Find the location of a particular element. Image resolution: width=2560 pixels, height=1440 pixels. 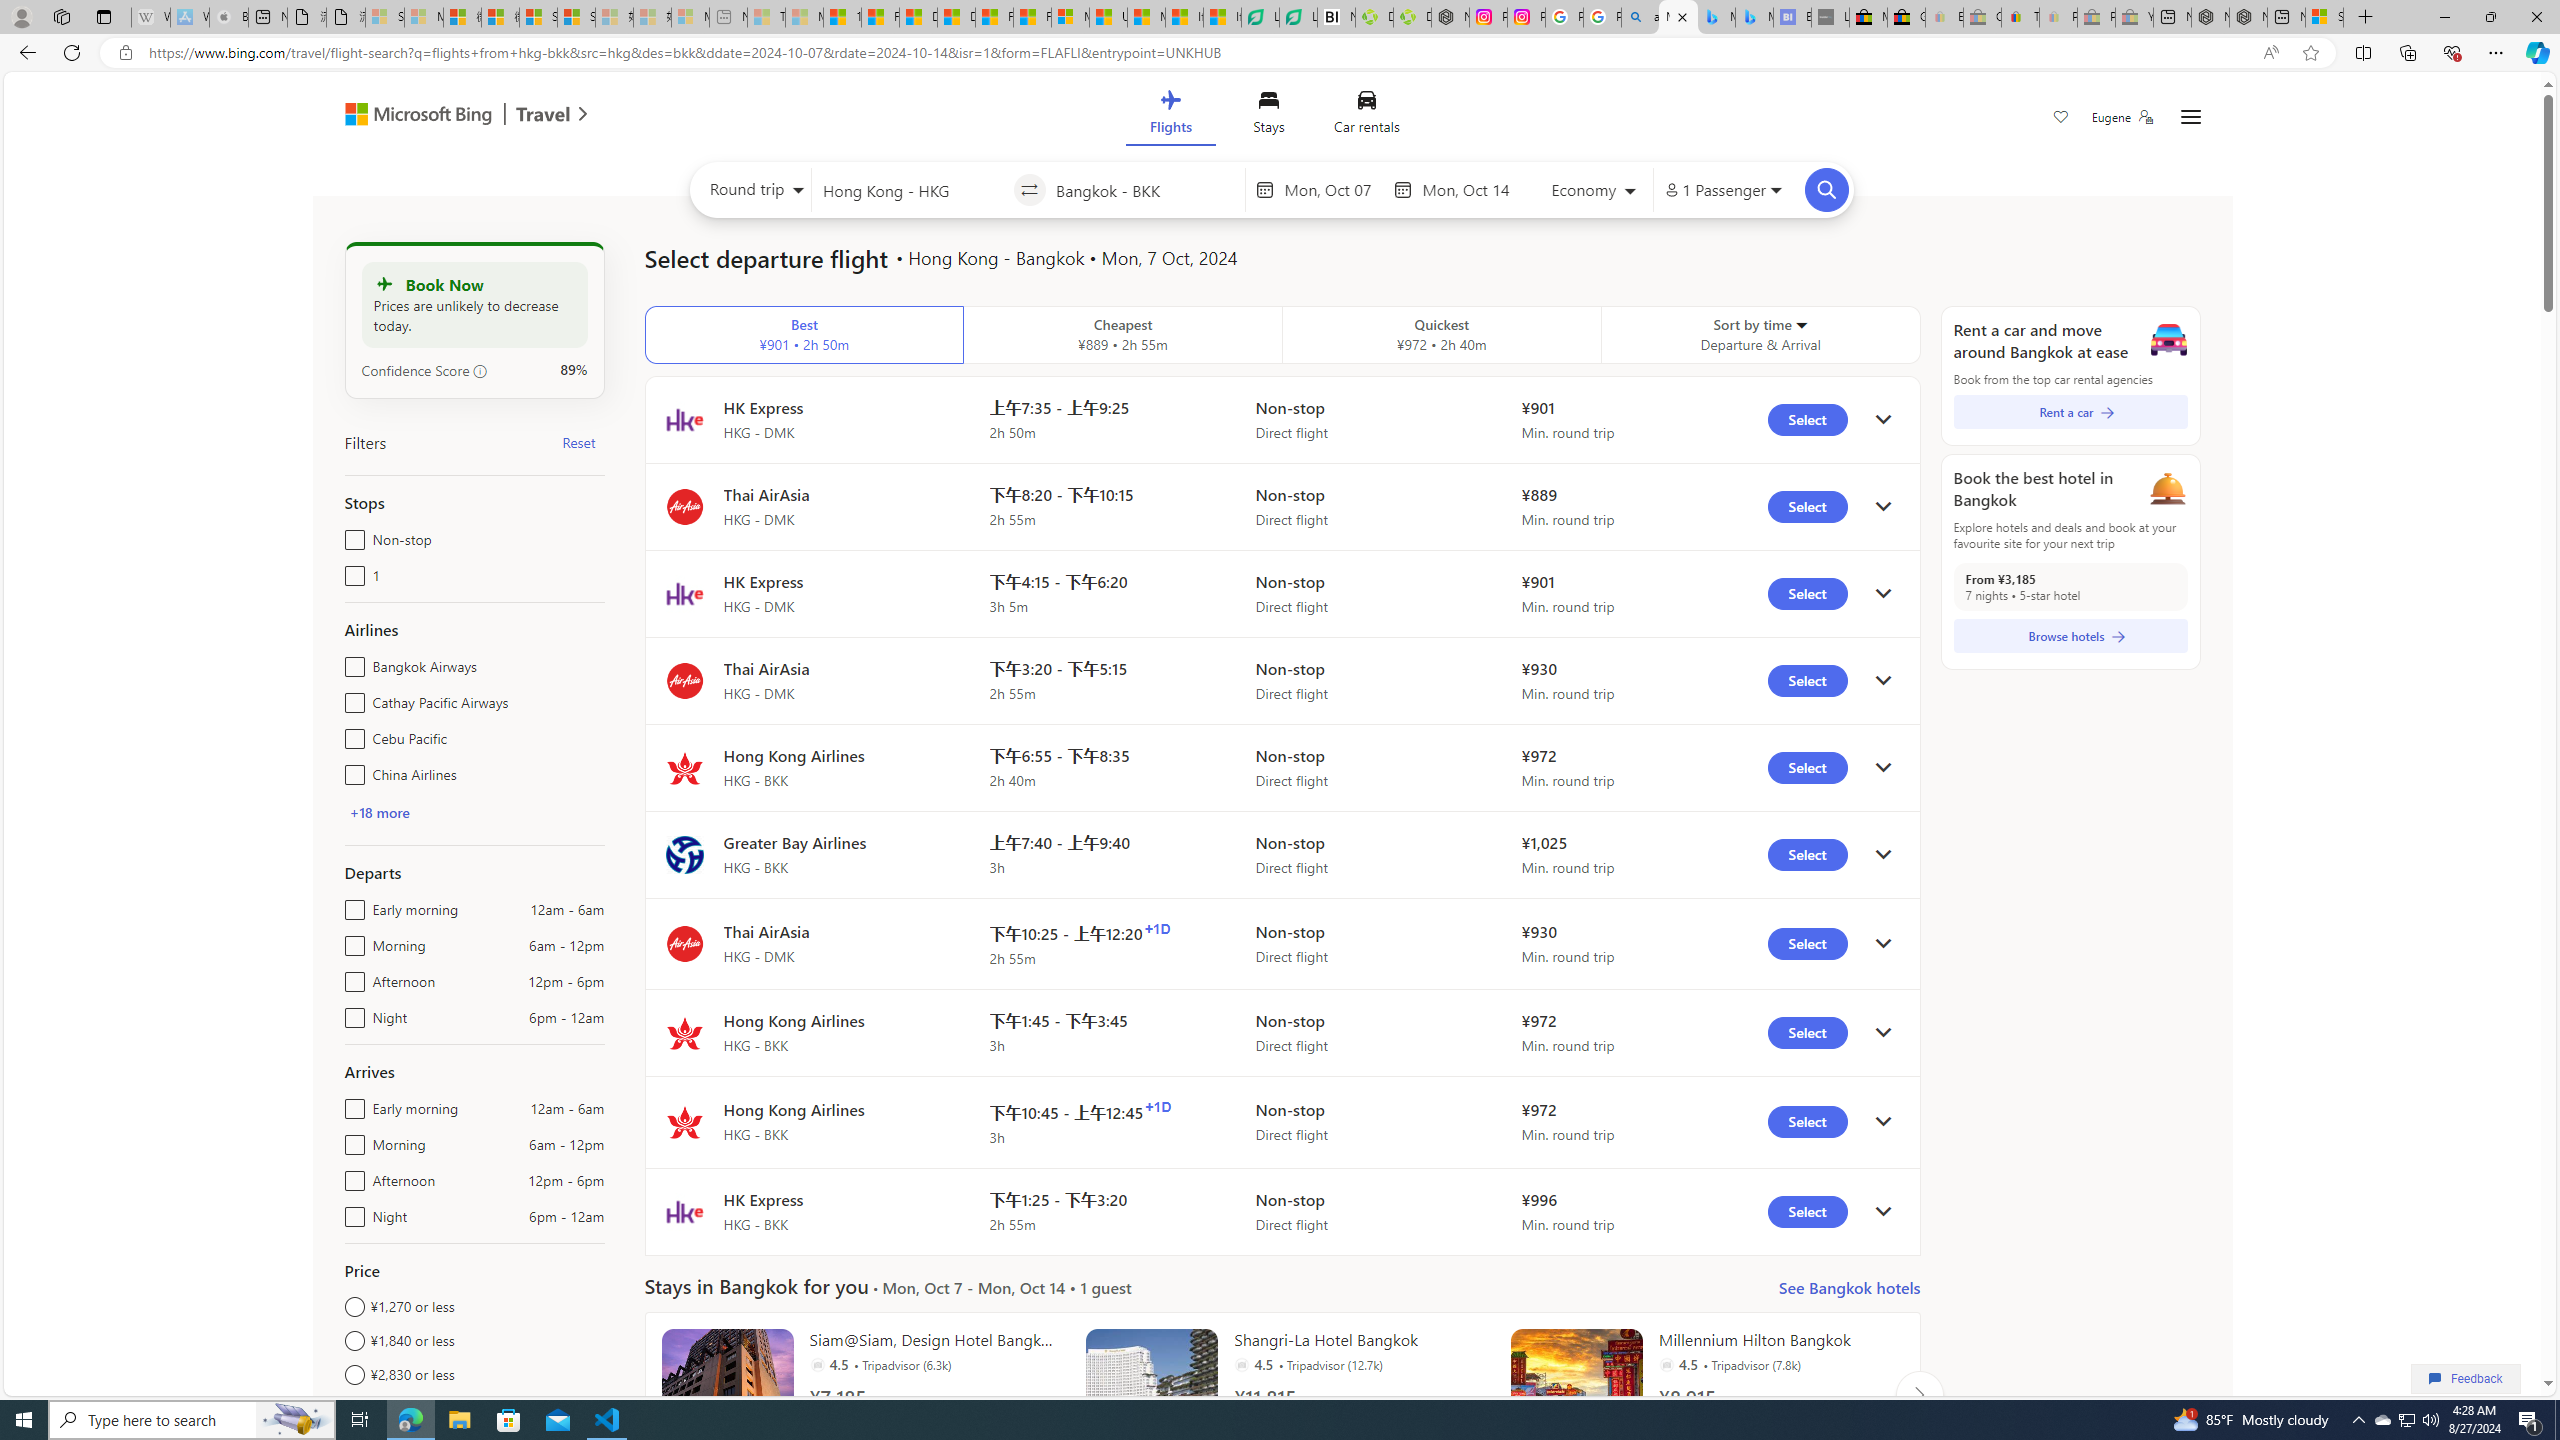

Buy iPad - Apple - Sleeping is located at coordinates (229, 17).